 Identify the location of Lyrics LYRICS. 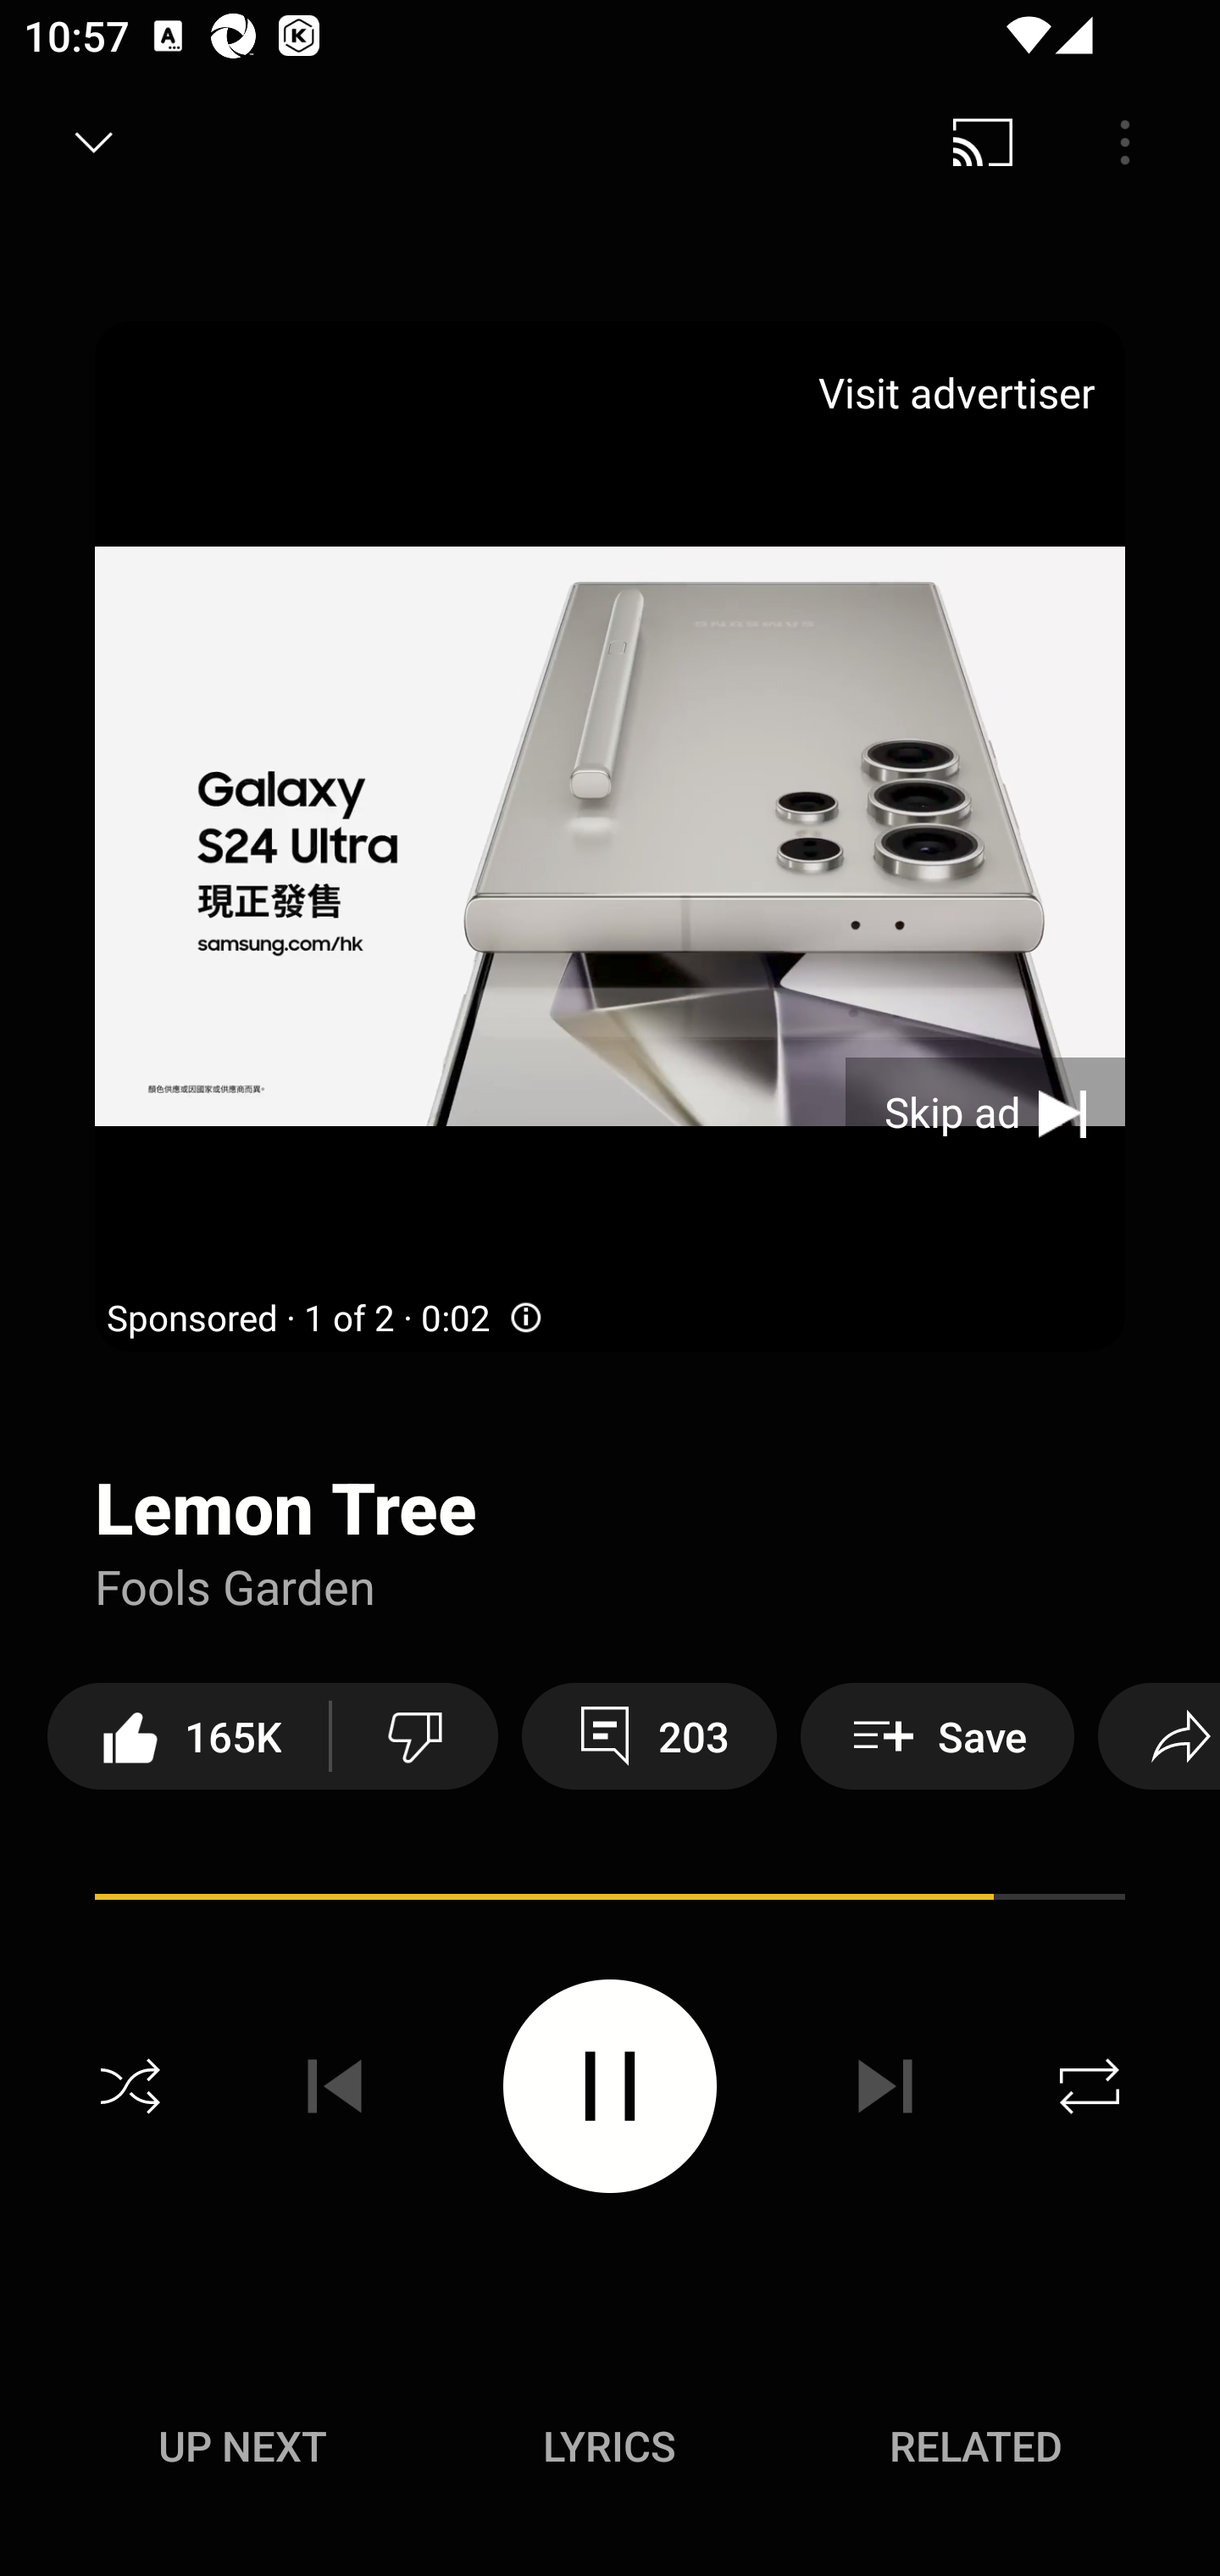
(609, 2446).